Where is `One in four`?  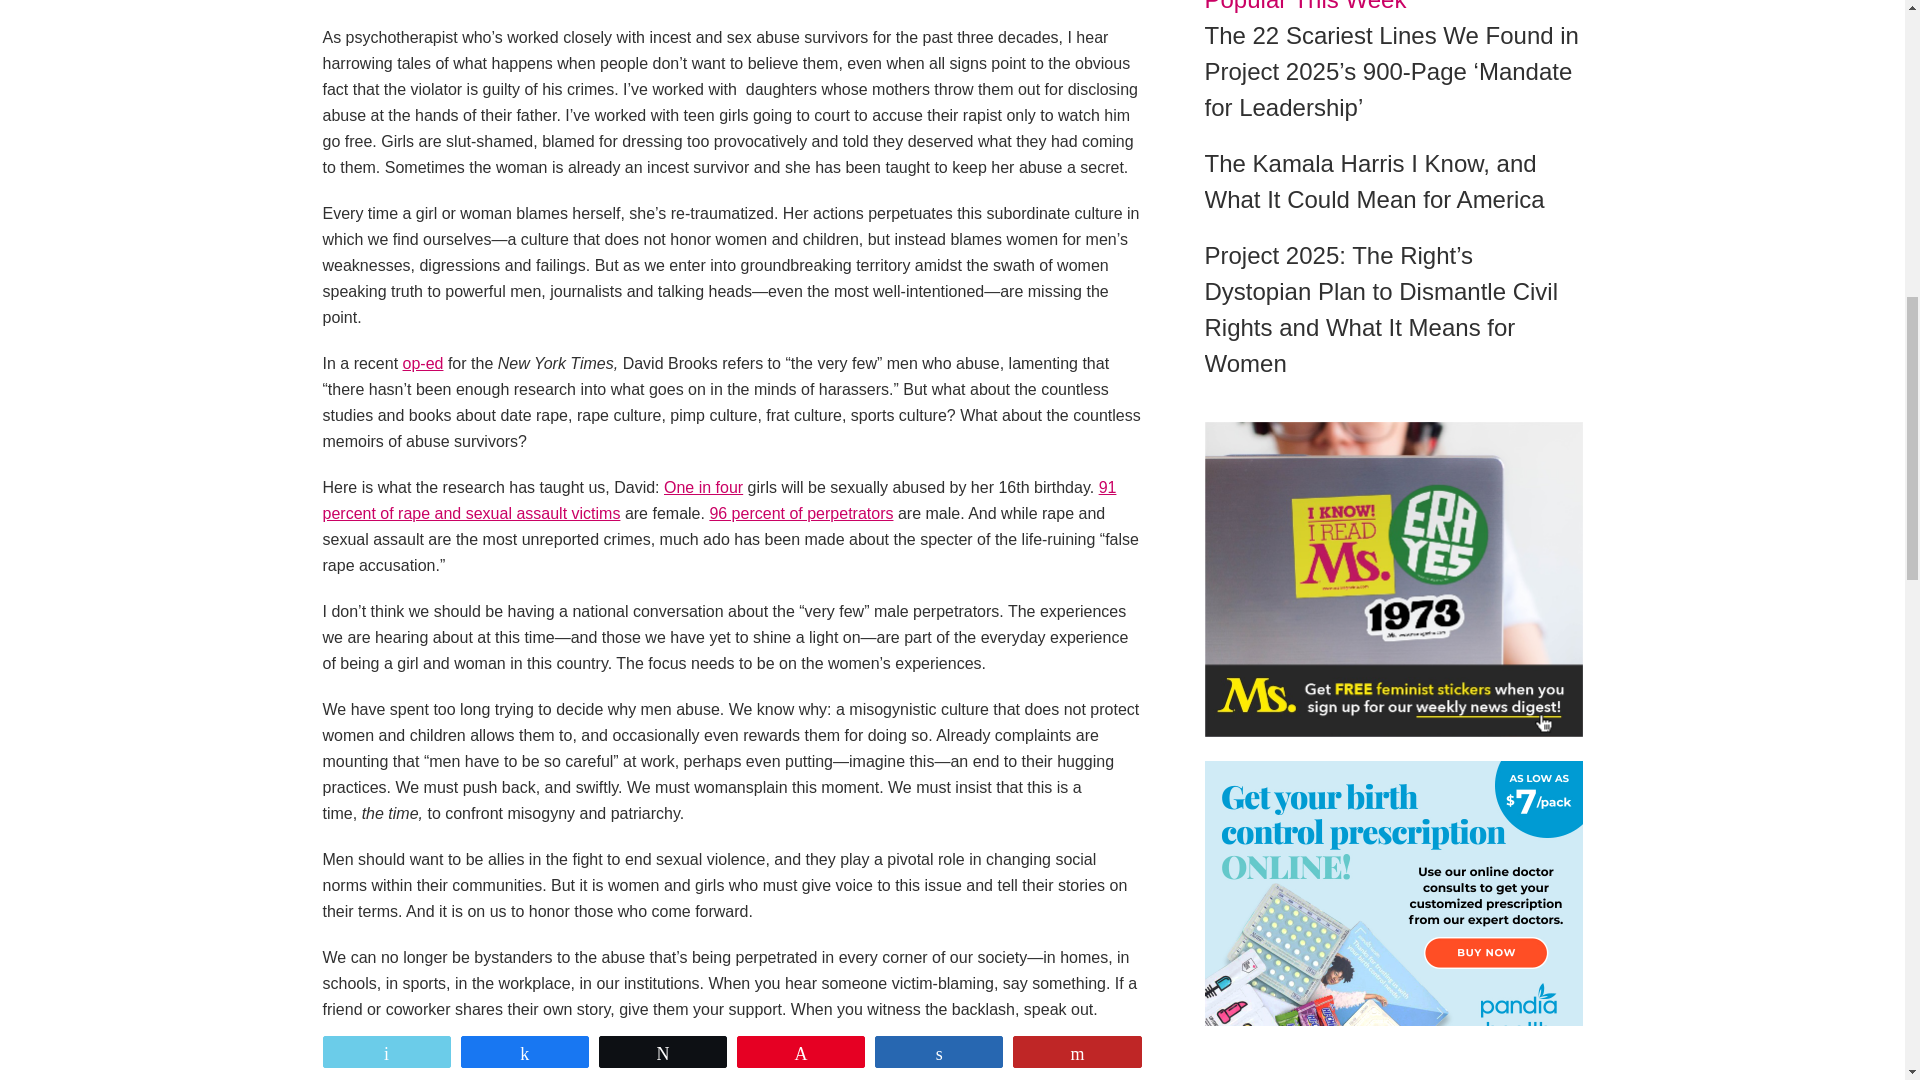
One in four is located at coordinates (704, 487).